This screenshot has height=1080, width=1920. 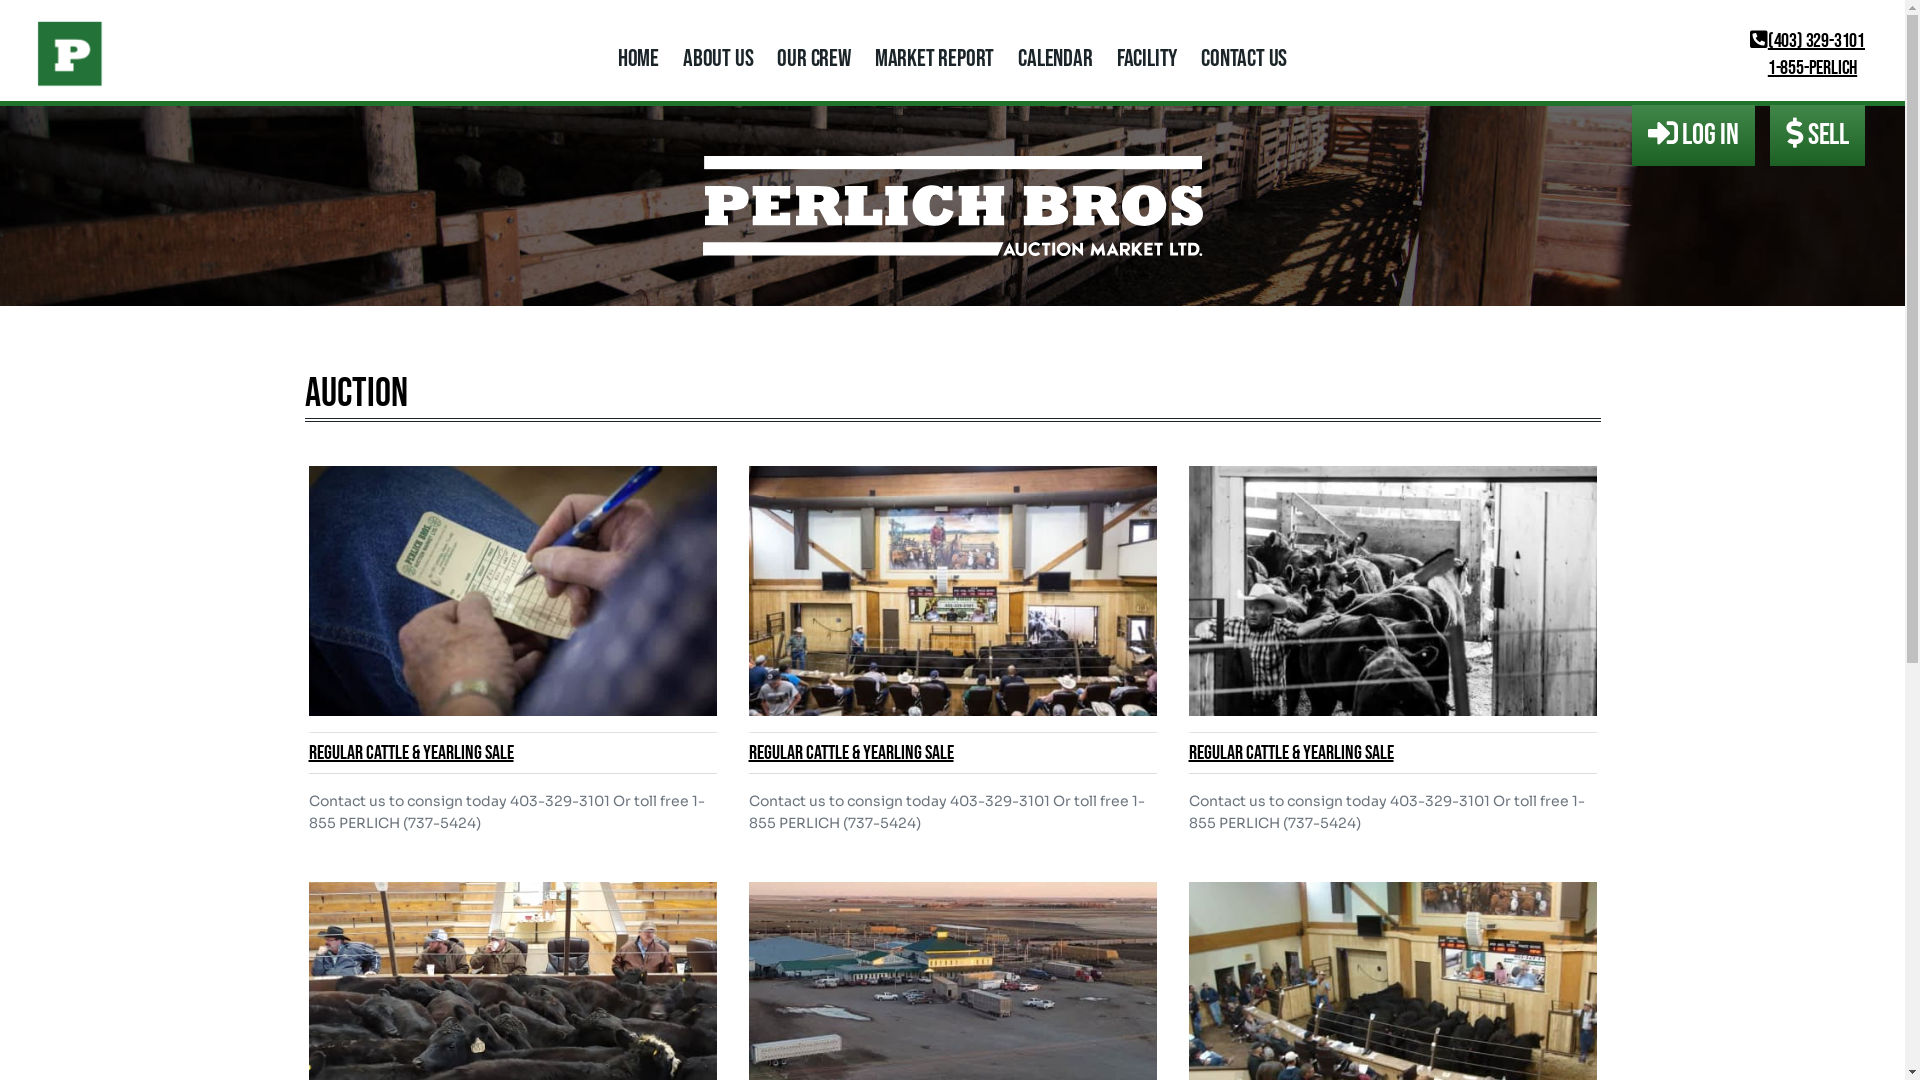 I want to click on ABOUT US, so click(x=718, y=58).